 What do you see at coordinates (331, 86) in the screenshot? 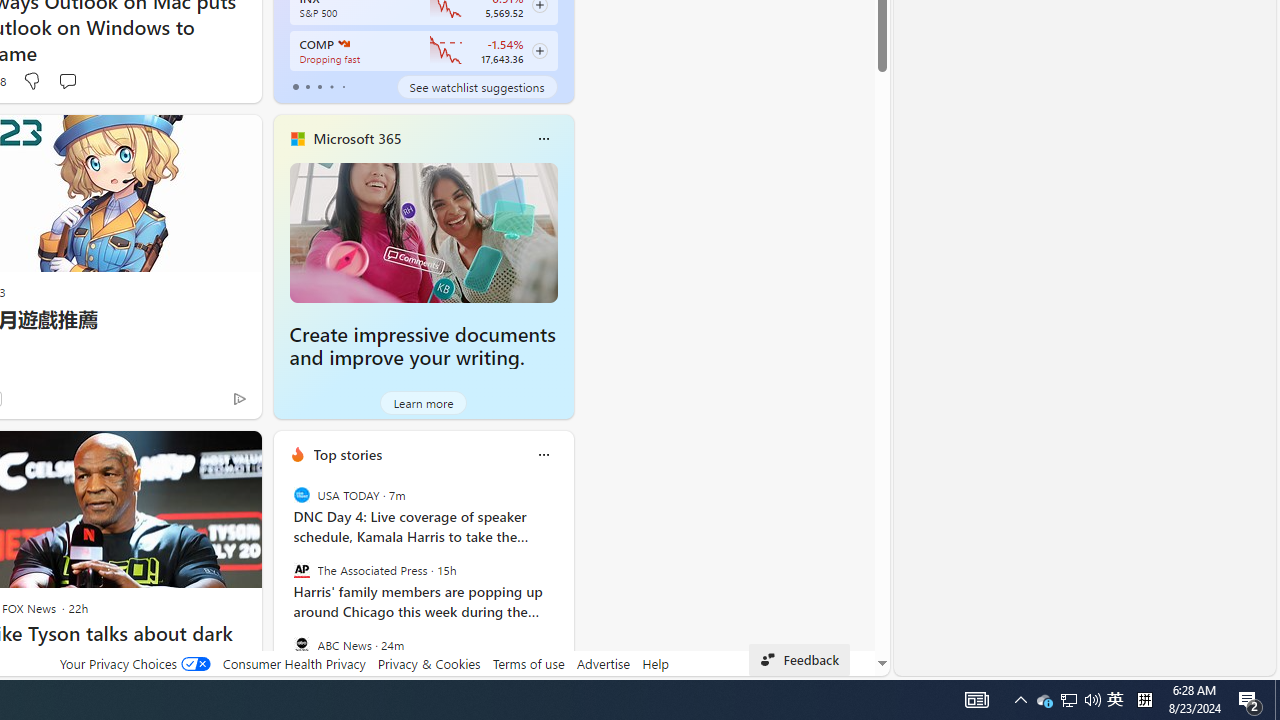
I see `tab-3` at bounding box center [331, 86].